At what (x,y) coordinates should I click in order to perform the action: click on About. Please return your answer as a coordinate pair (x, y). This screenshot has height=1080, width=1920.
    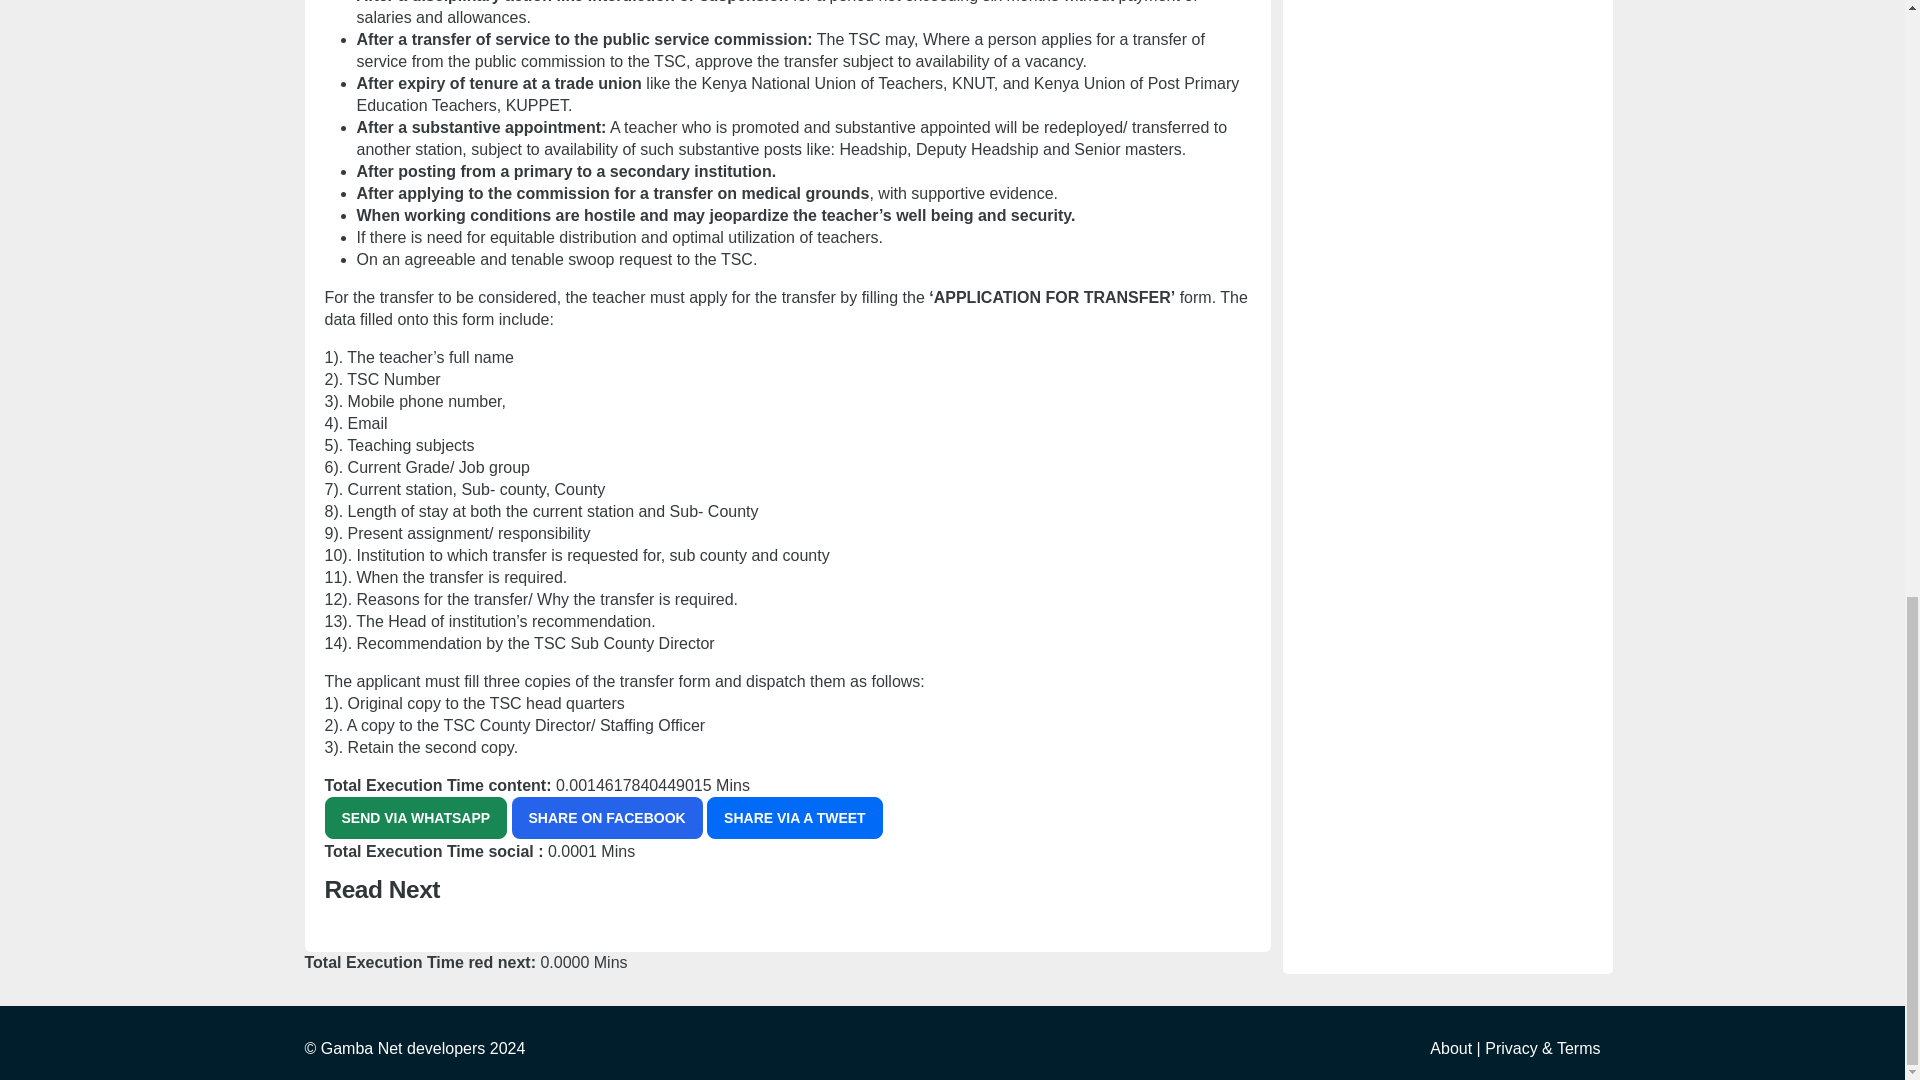
    Looking at the image, I should click on (1451, 1048).